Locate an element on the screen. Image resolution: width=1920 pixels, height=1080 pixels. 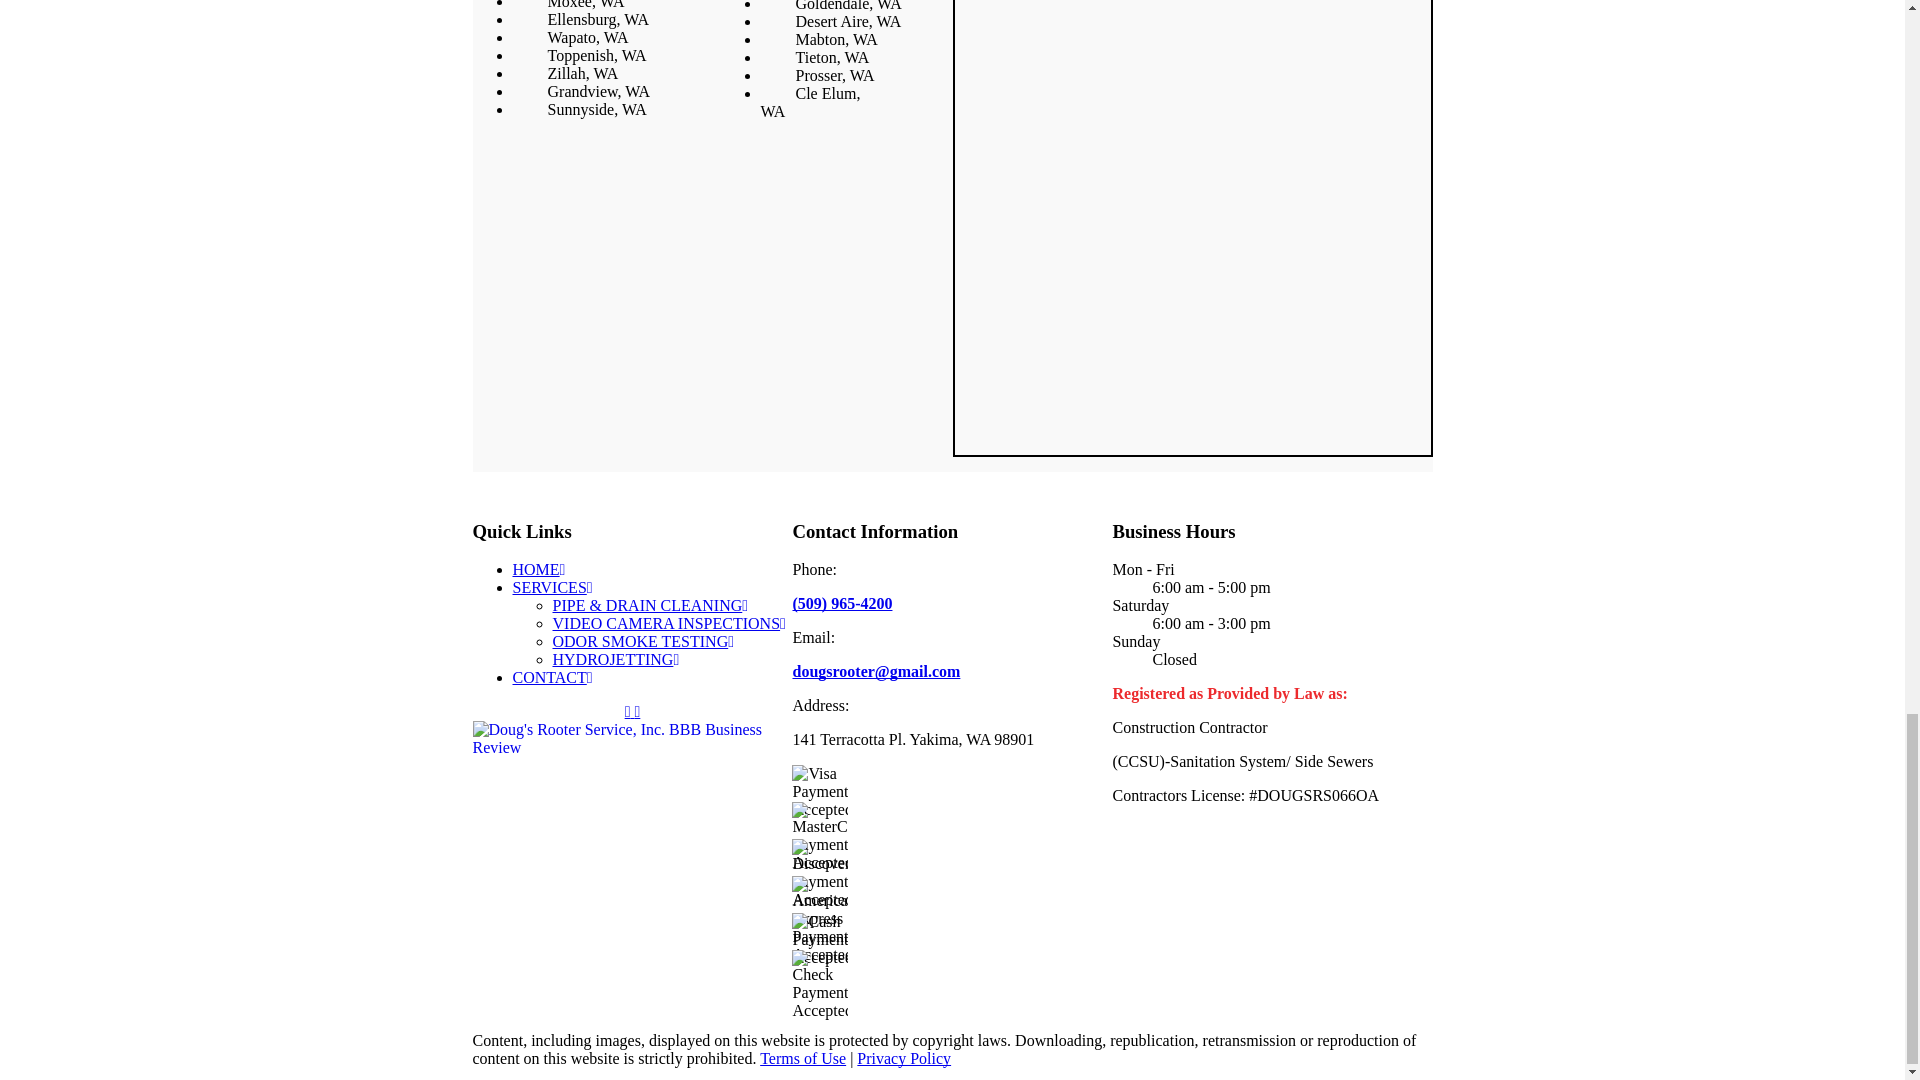
SERVICES is located at coordinates (552, 587).